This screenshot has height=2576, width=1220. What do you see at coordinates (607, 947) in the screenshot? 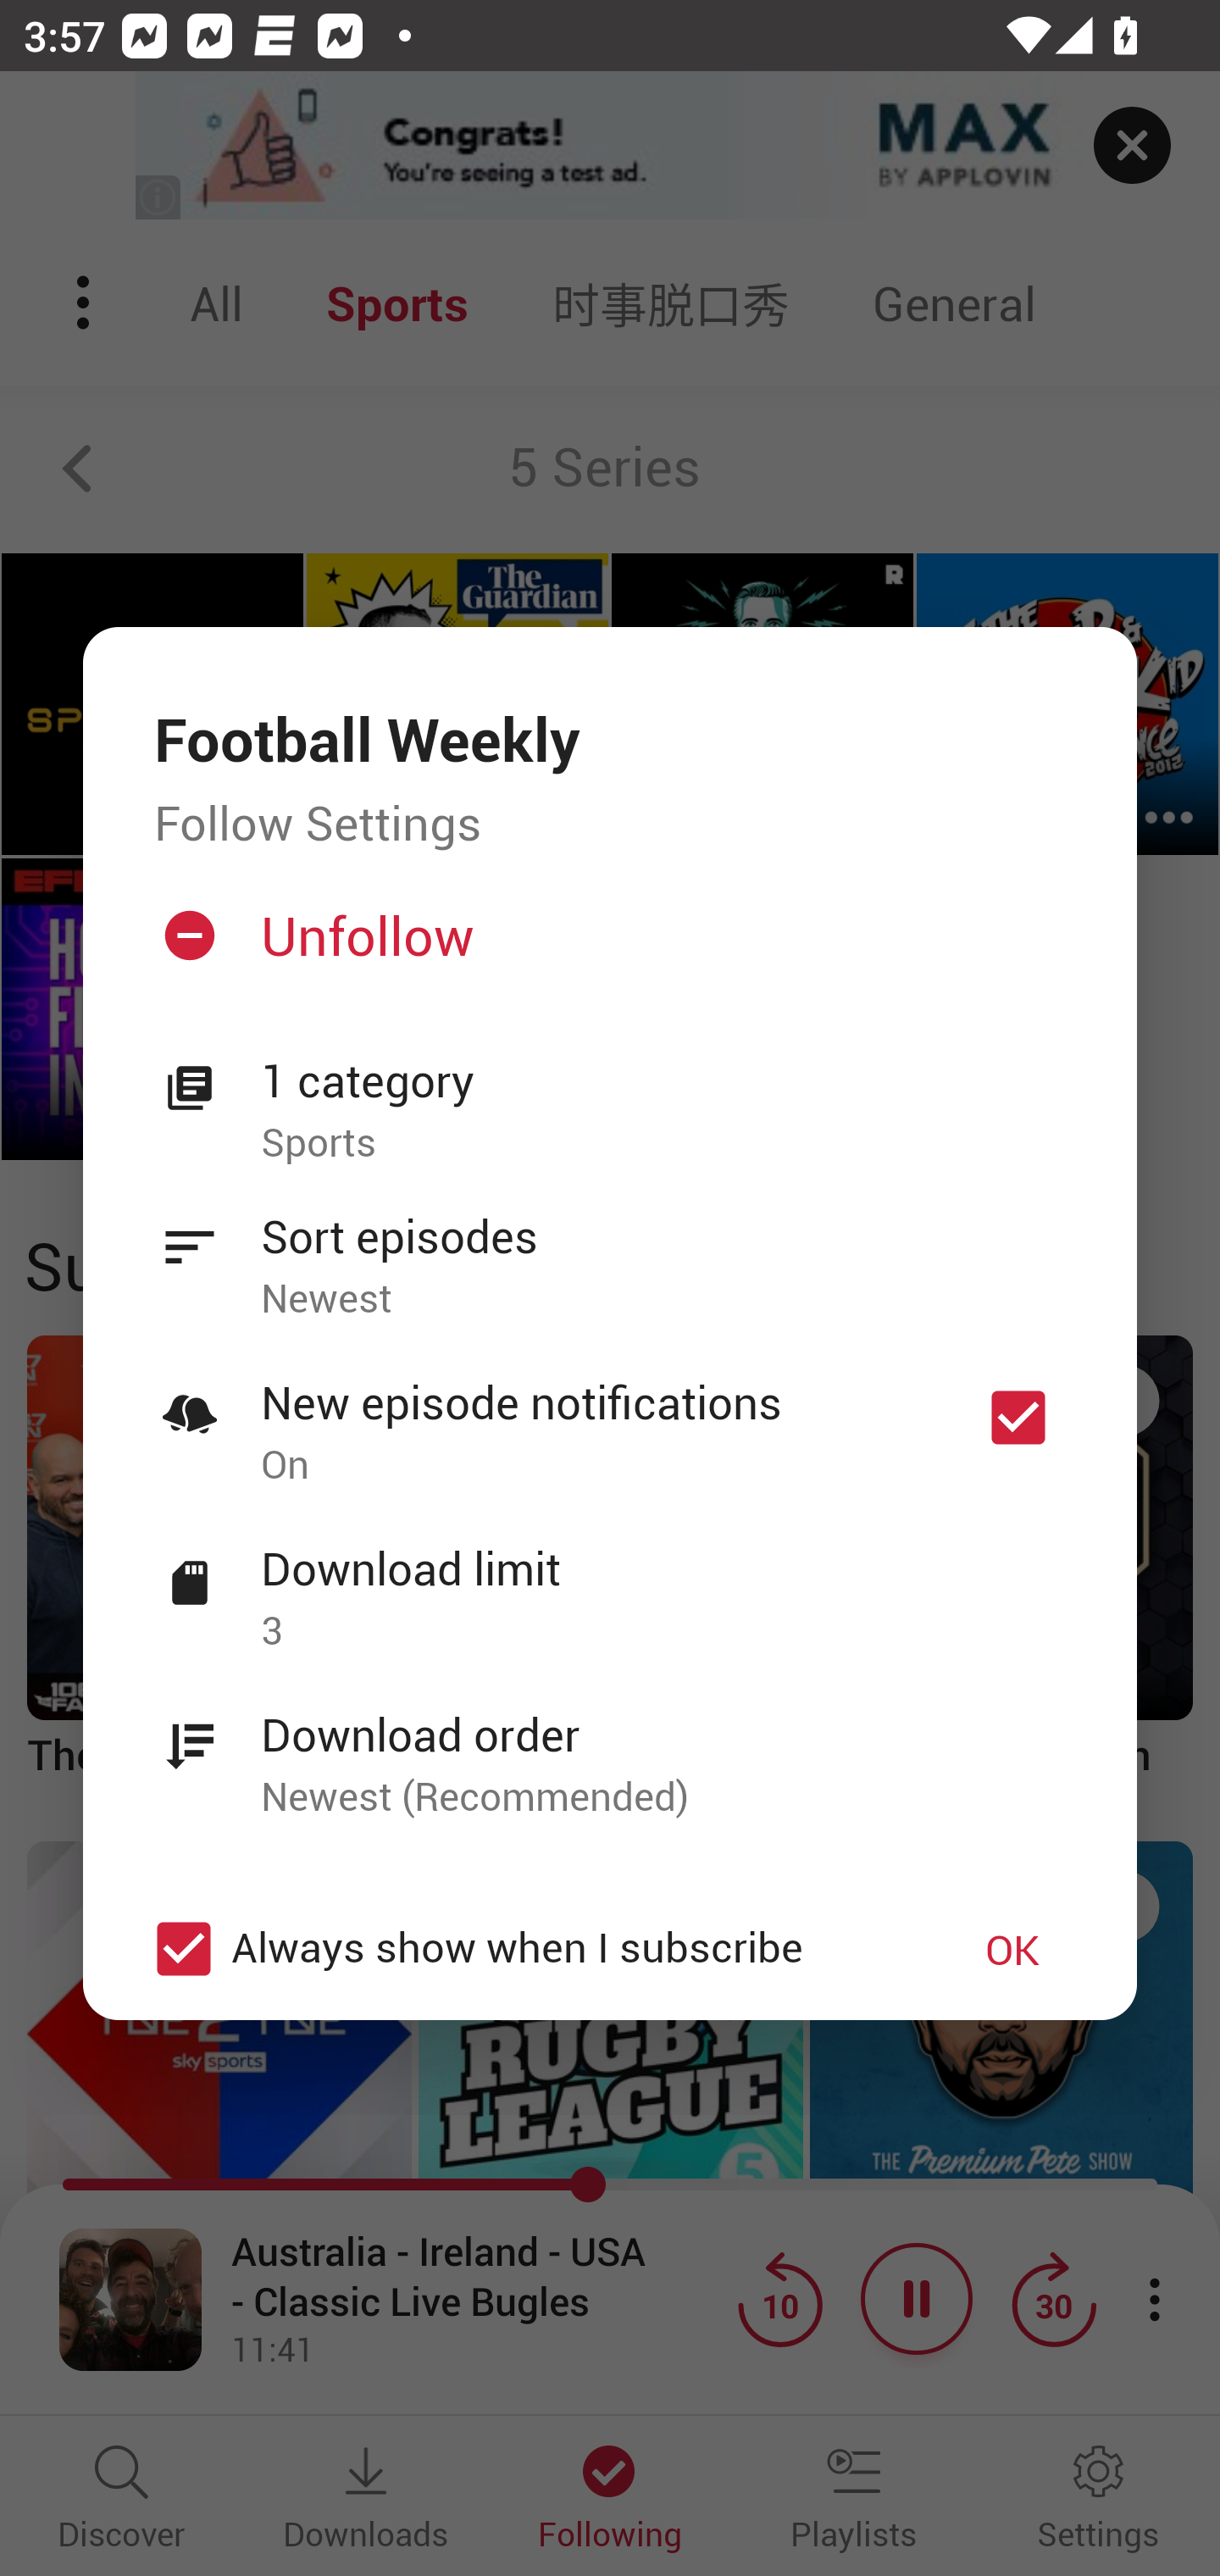
I see `Unfollow` at bounding box center [607, 947].